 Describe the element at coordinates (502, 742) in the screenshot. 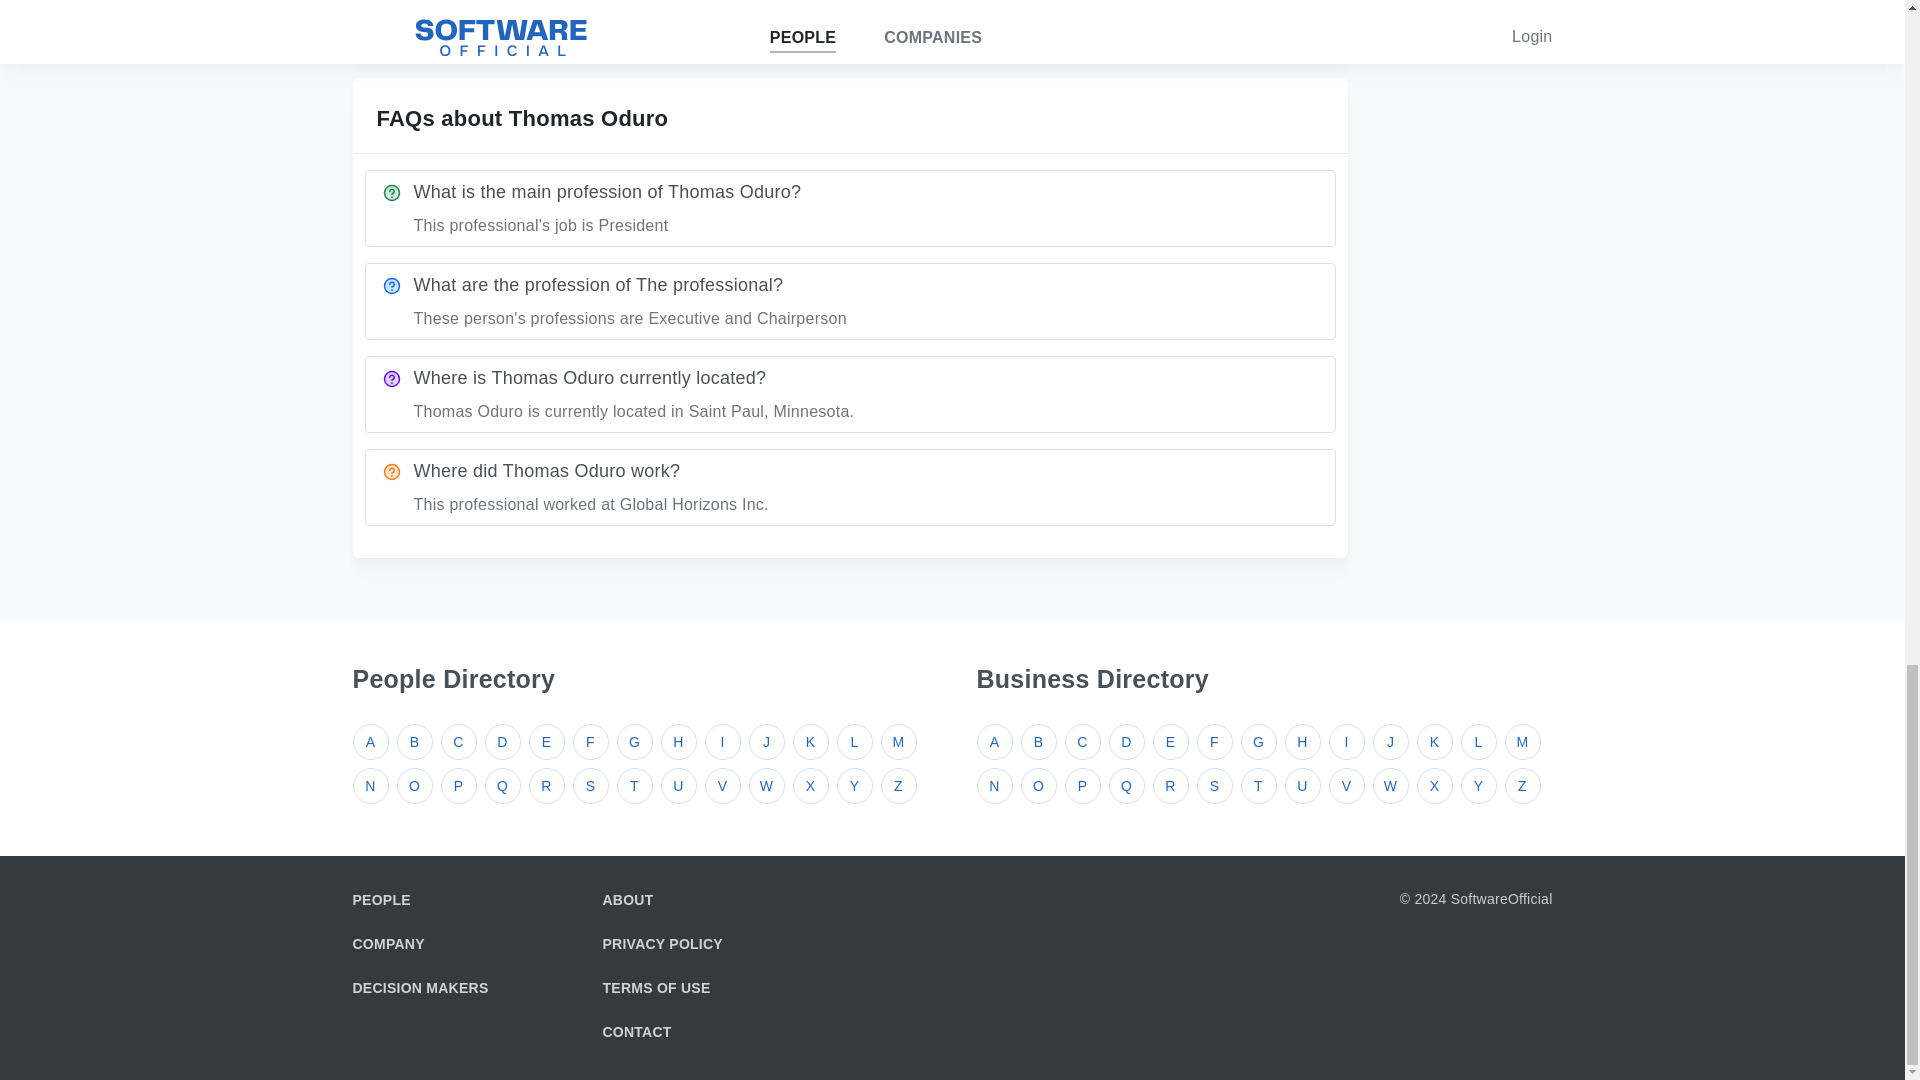

I see `D` at that location.